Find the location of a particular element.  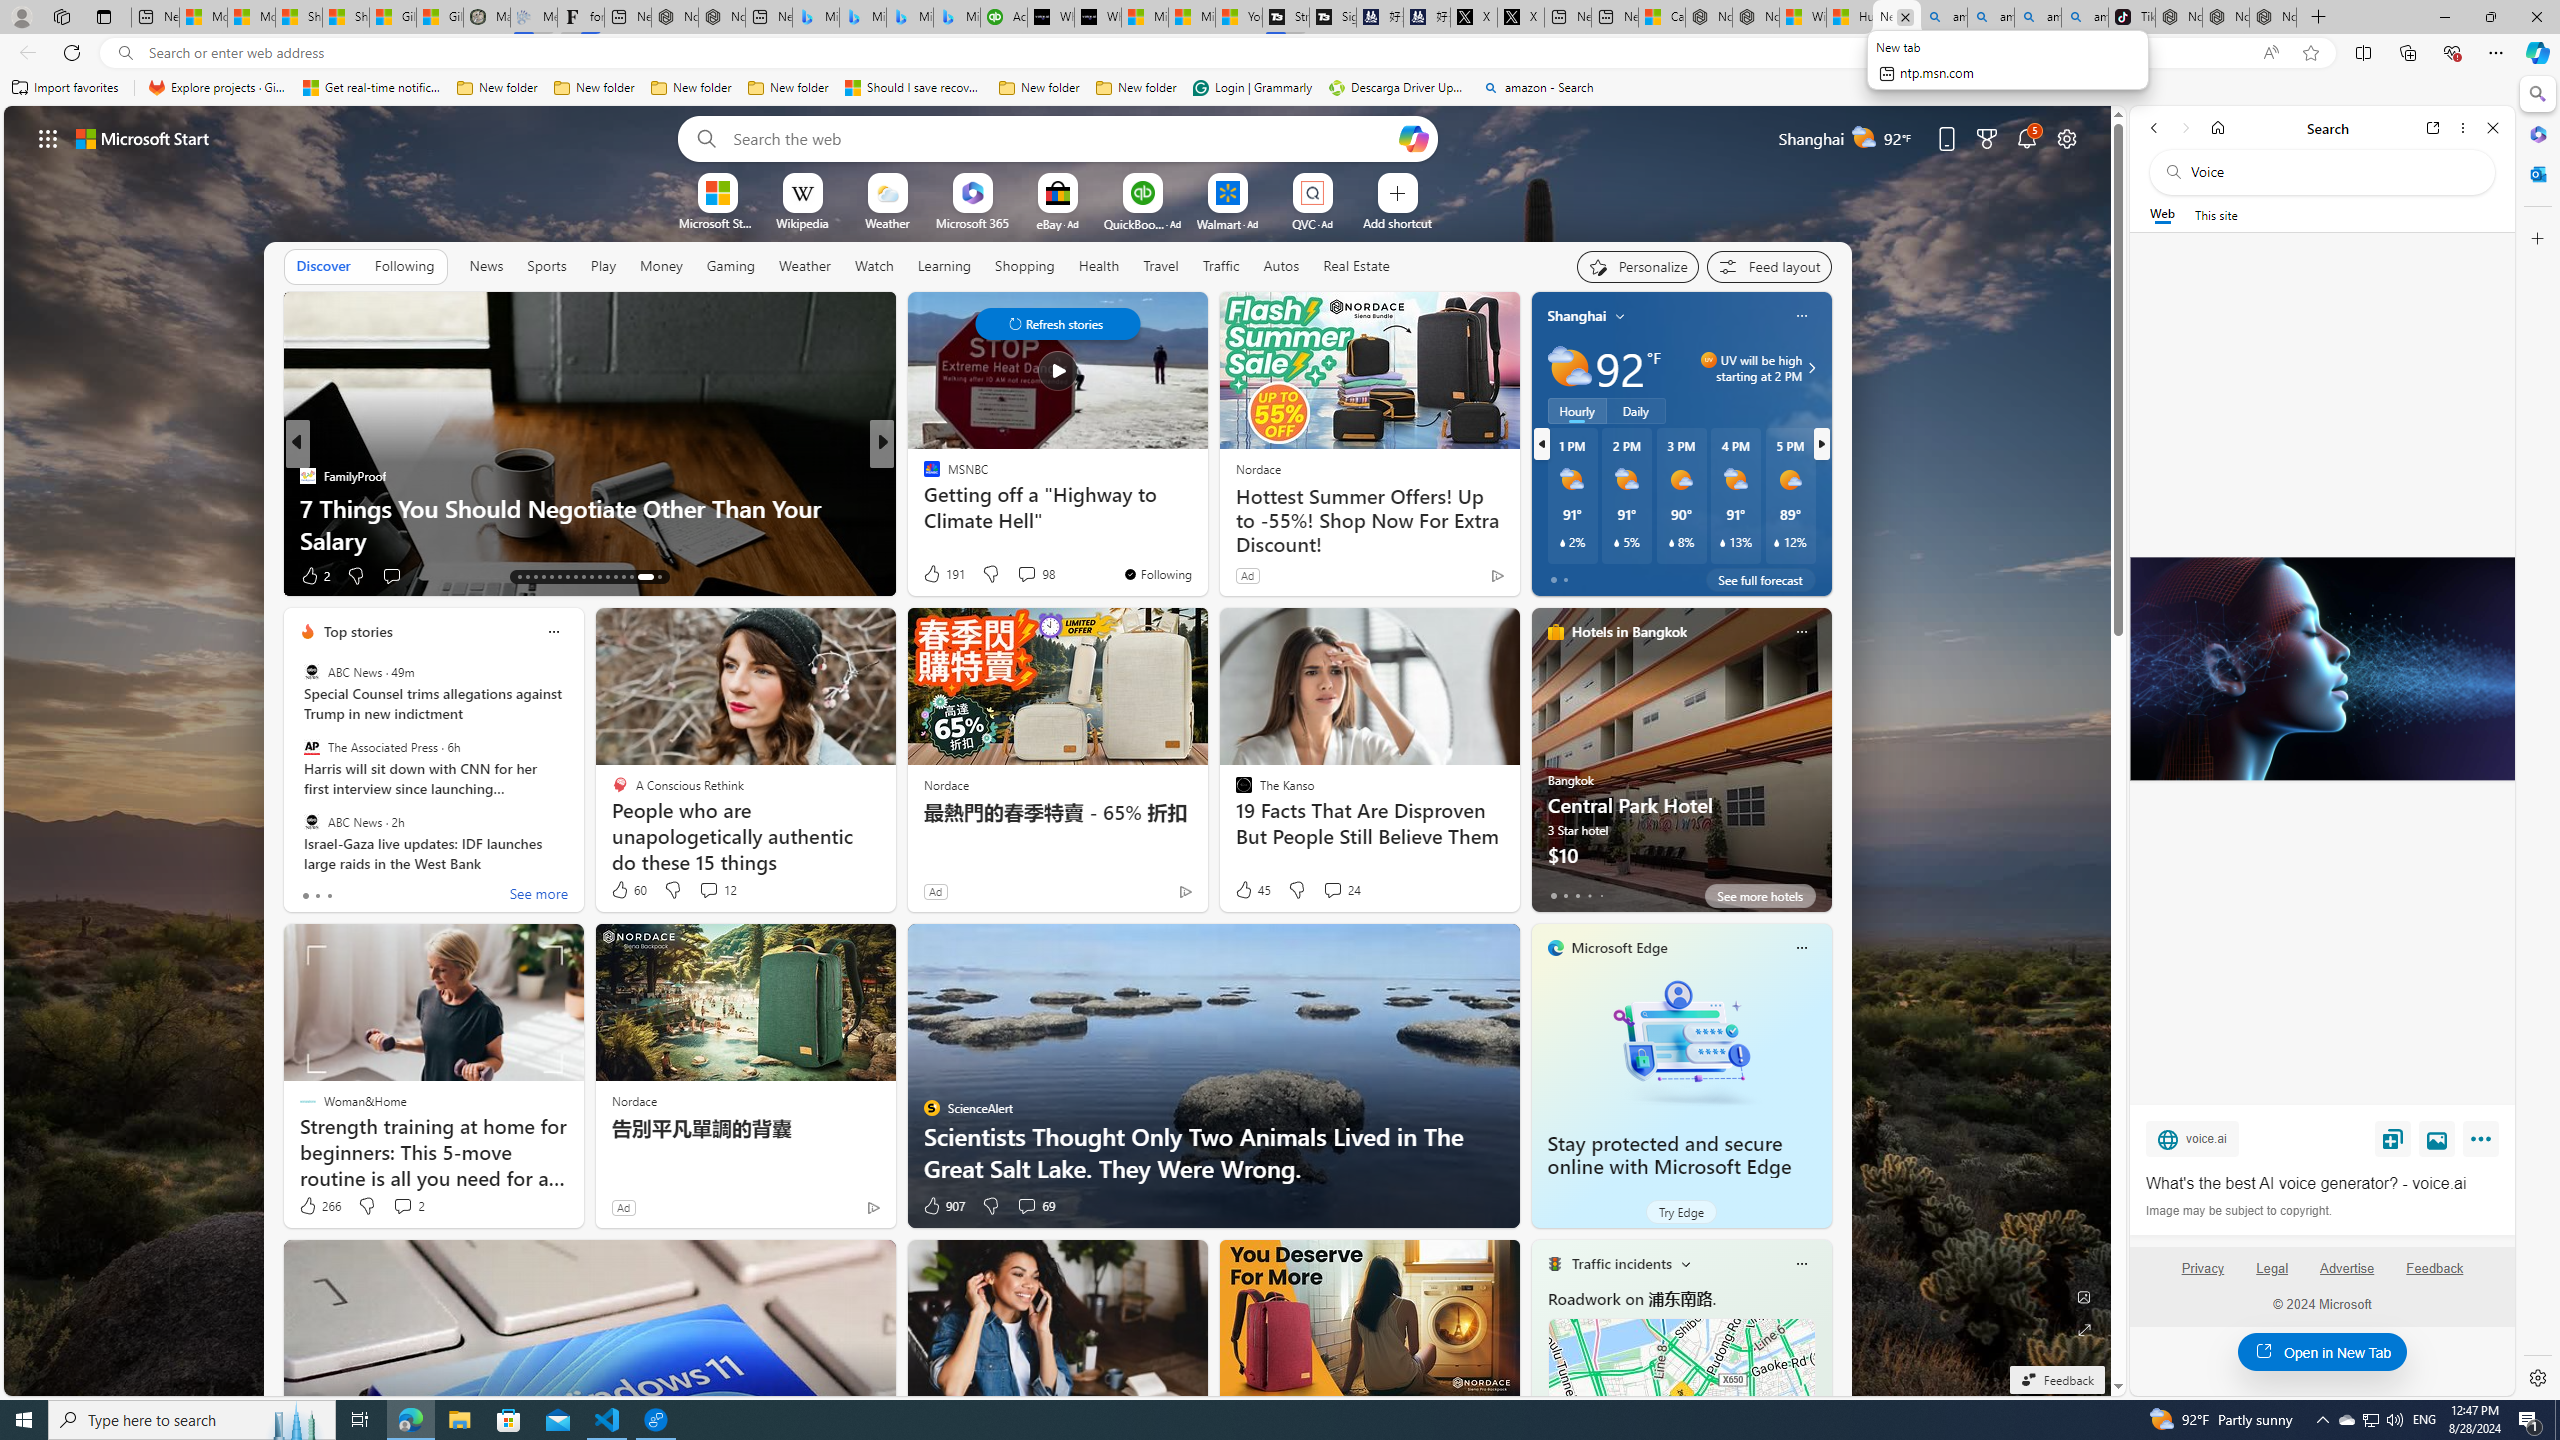

View comments 2 Comment is located at coordinates (402, 1206).